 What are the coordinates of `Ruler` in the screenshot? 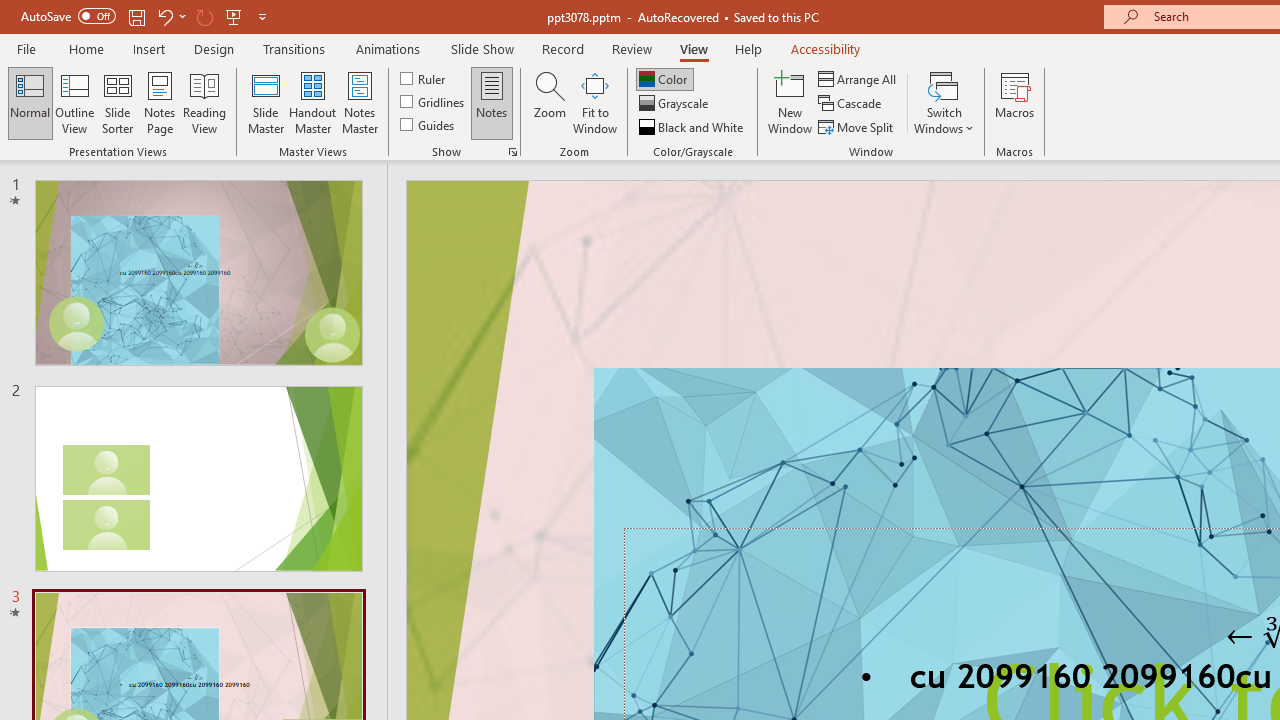 It's located at (424, 78).